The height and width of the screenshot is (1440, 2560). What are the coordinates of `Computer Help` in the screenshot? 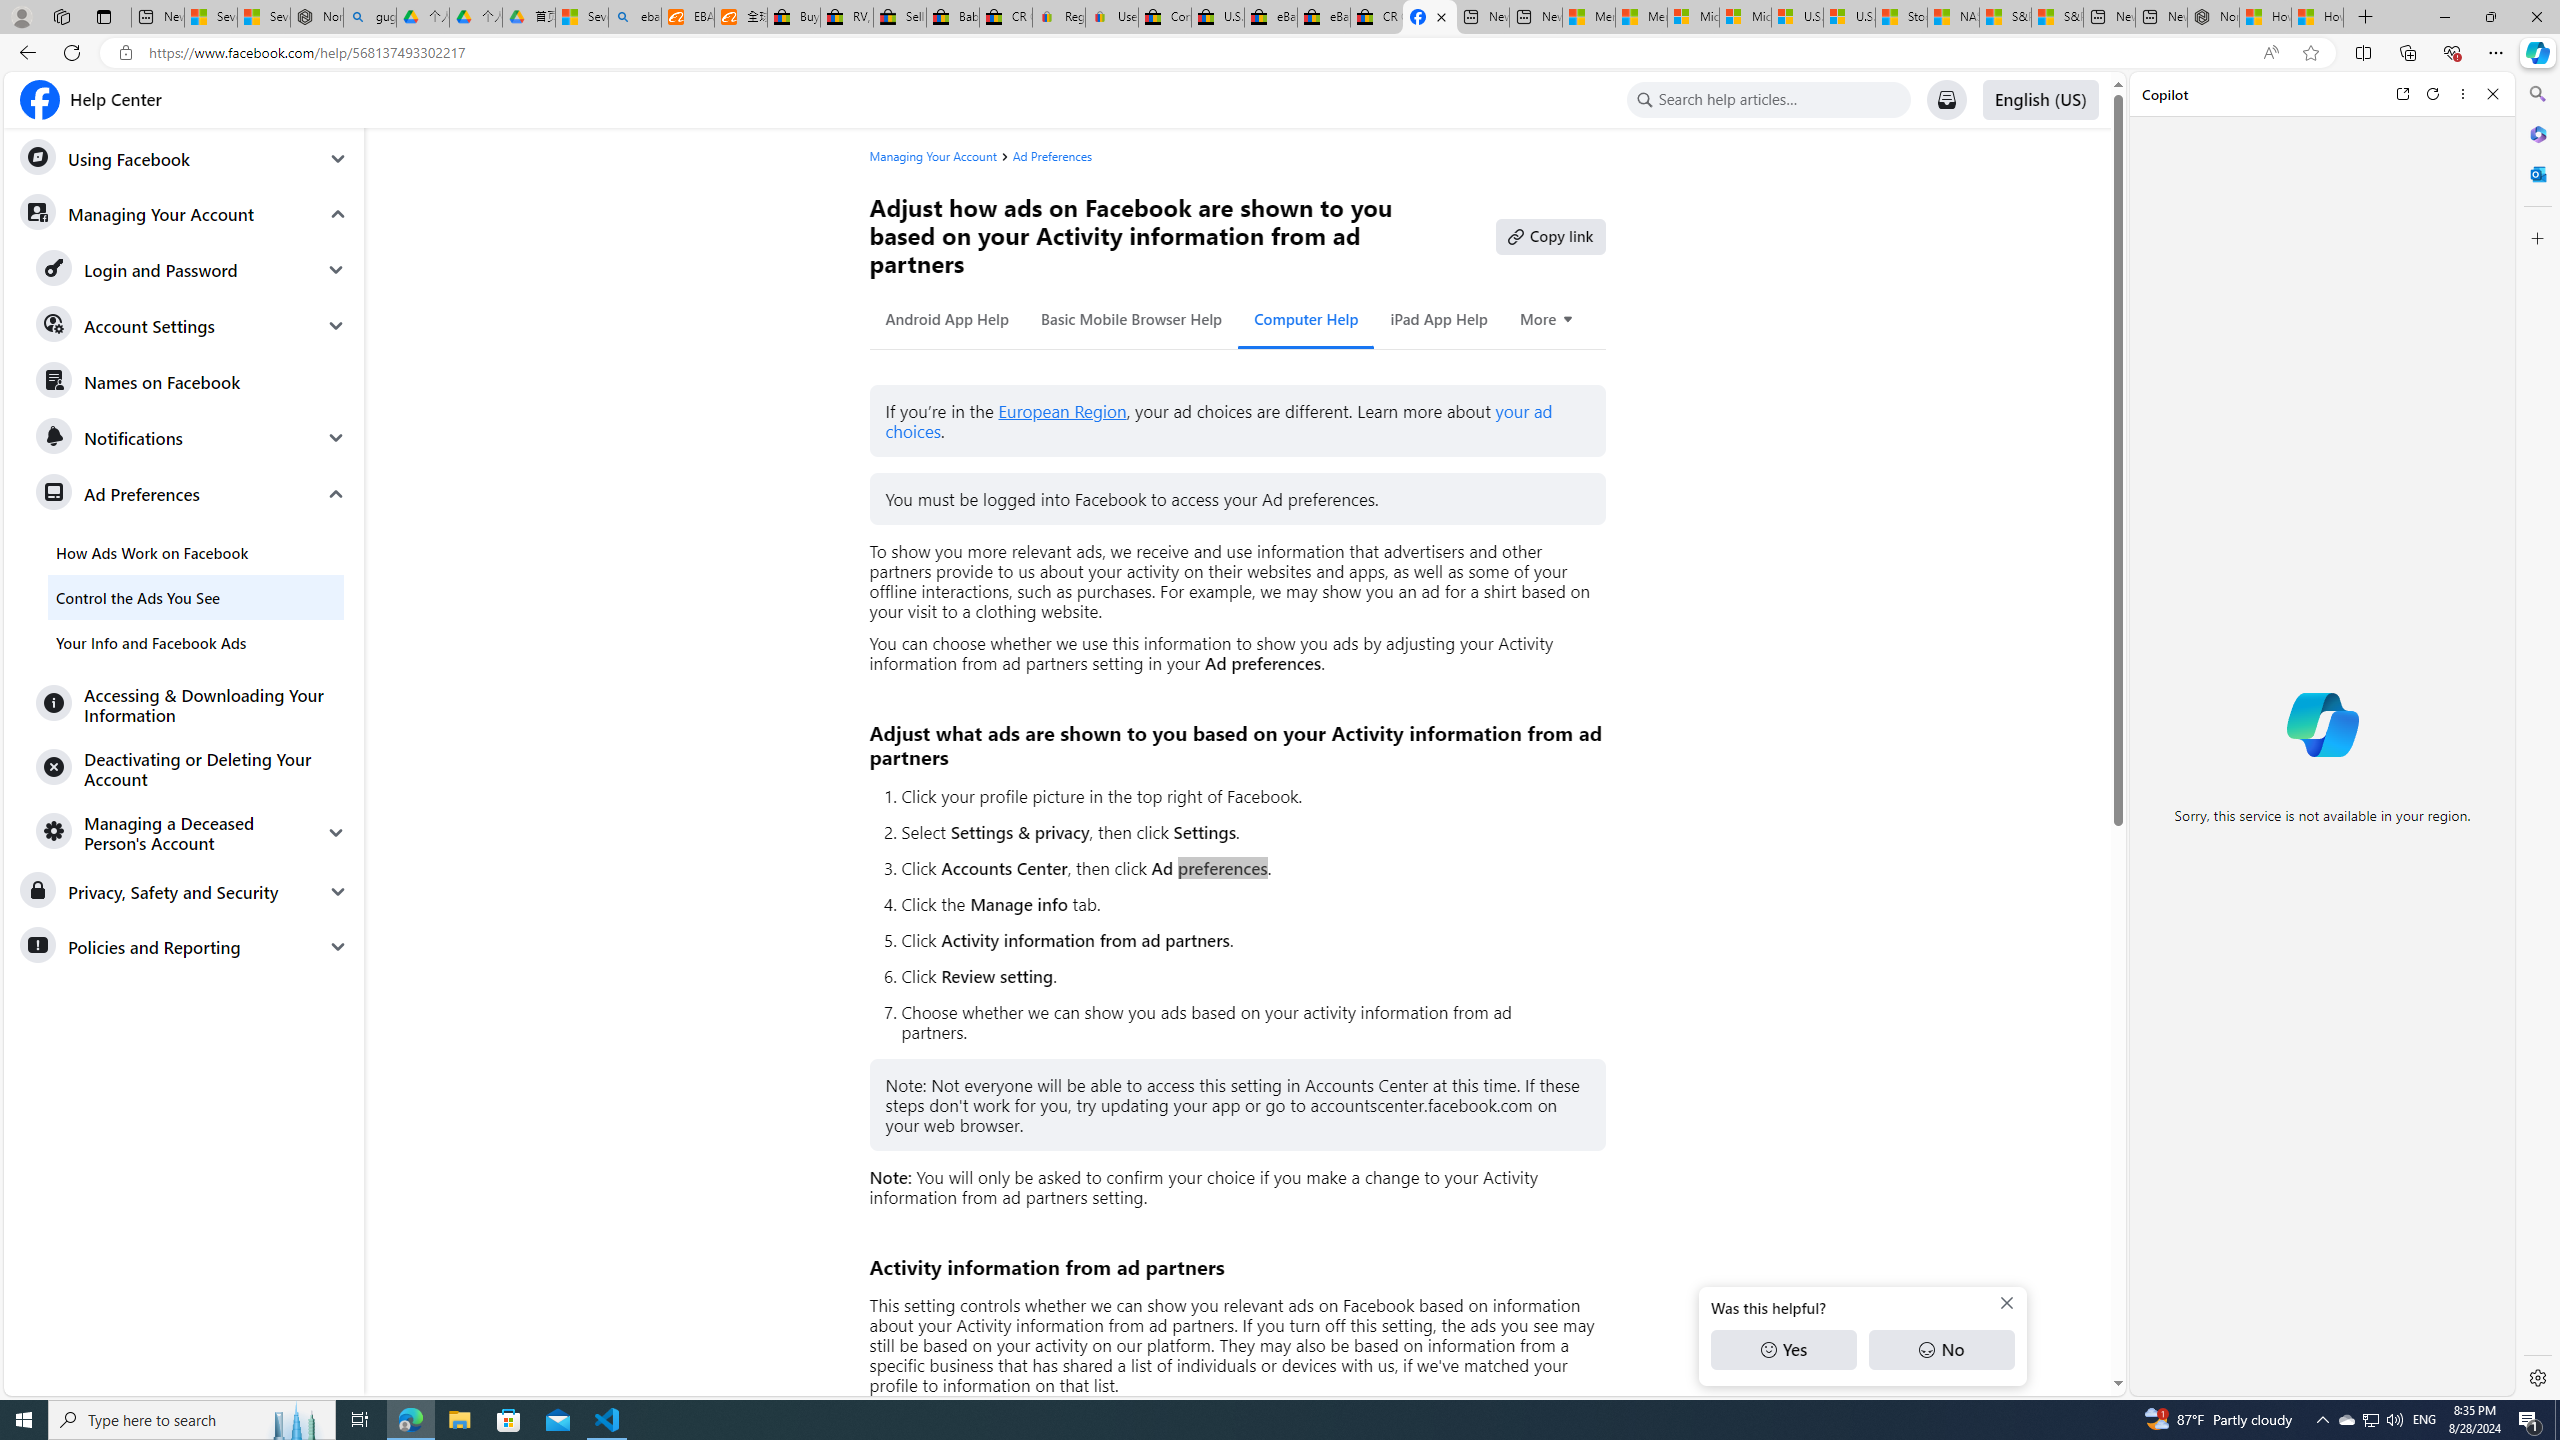 It's located at (1306, 319).